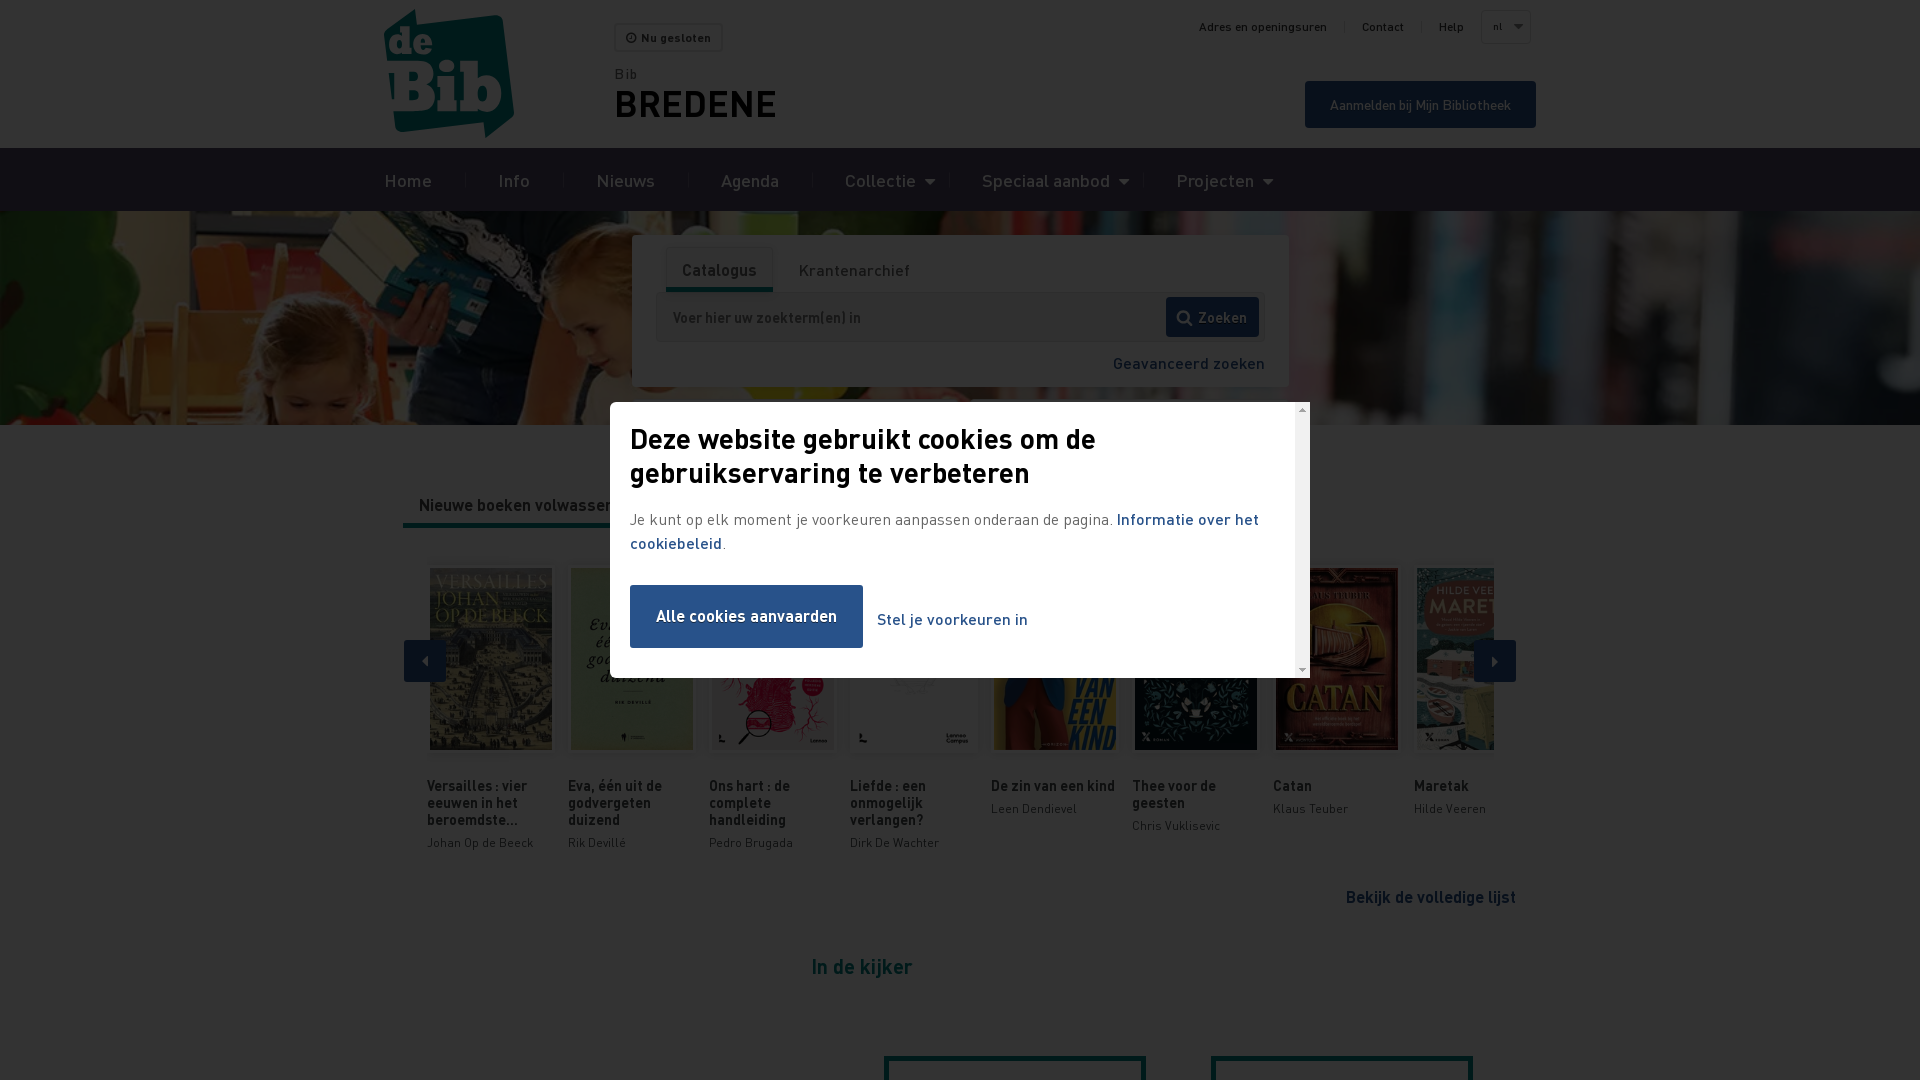 The width and height of the screenshot is (1920, 1080). I want to click on Sinterklaas boekentips, so click(1067, 505).